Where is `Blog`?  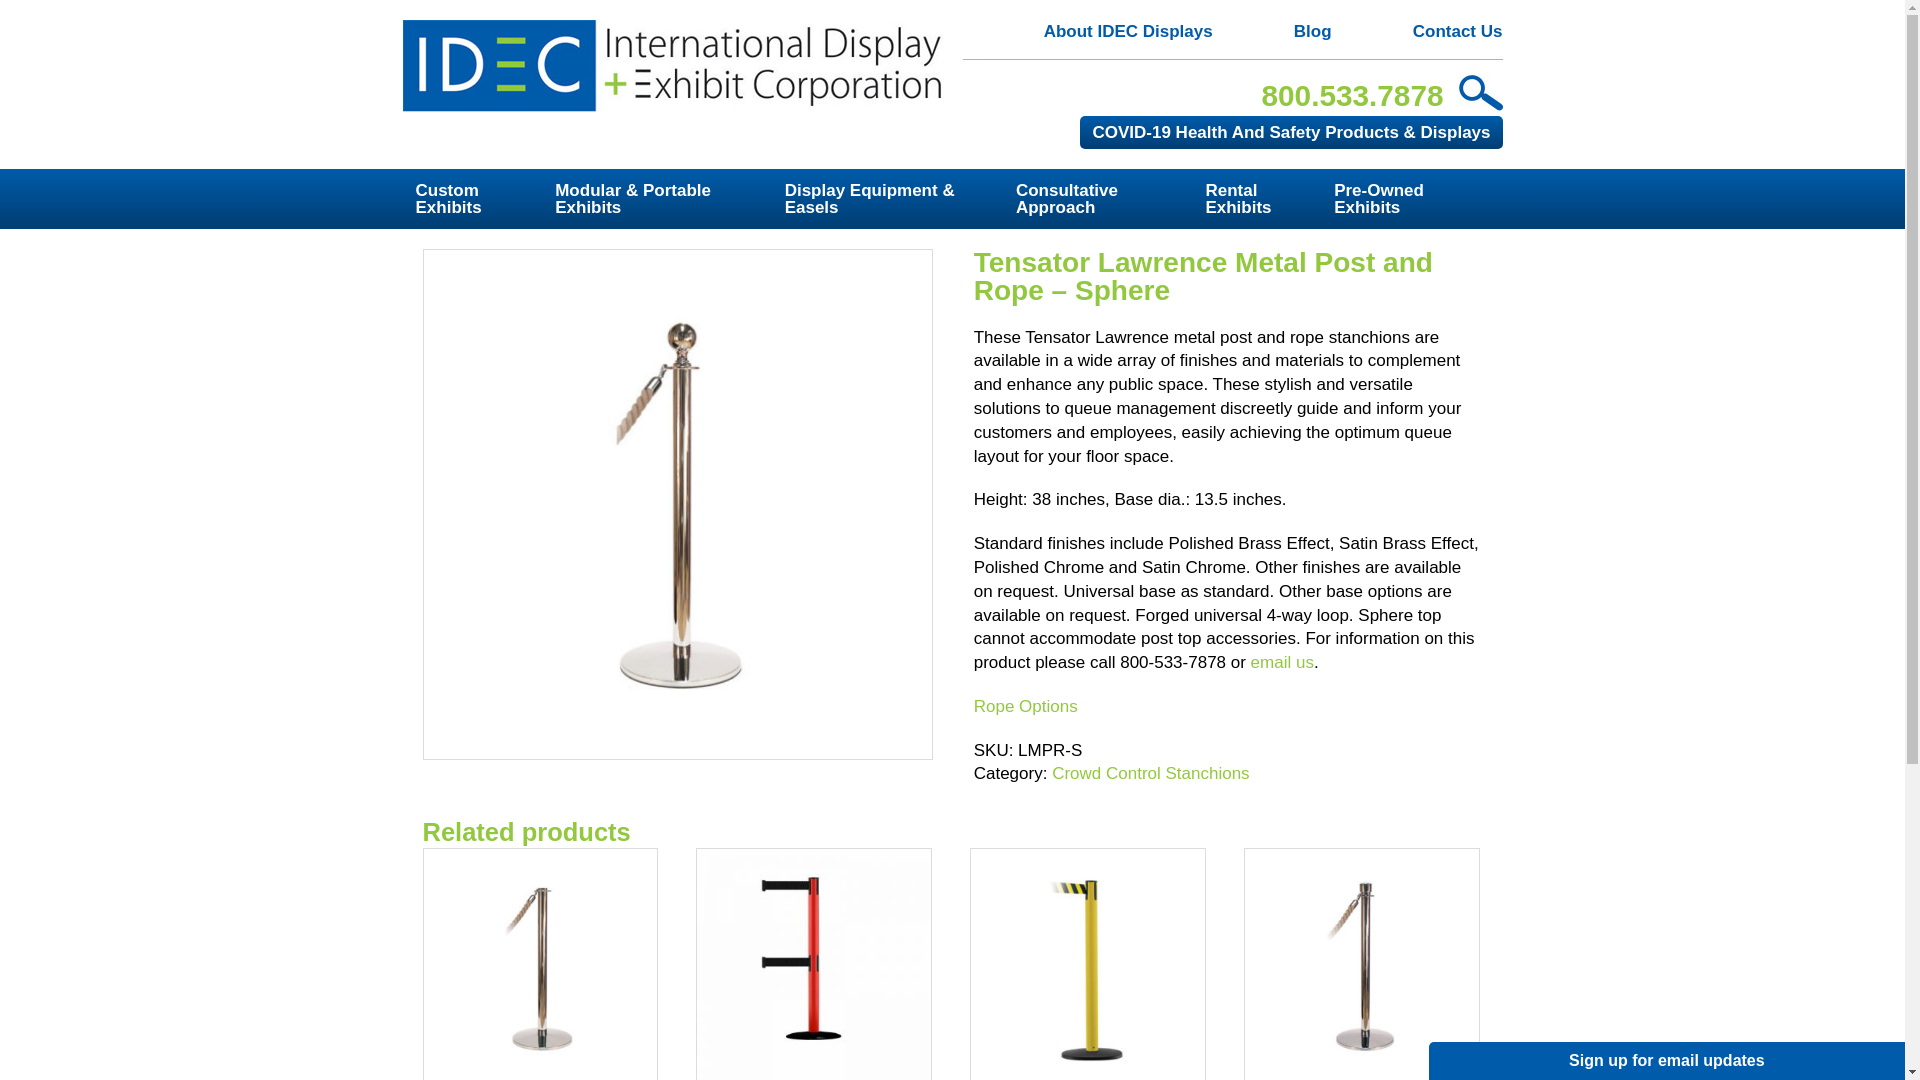
Blog is located at coordinates (1272, 32).